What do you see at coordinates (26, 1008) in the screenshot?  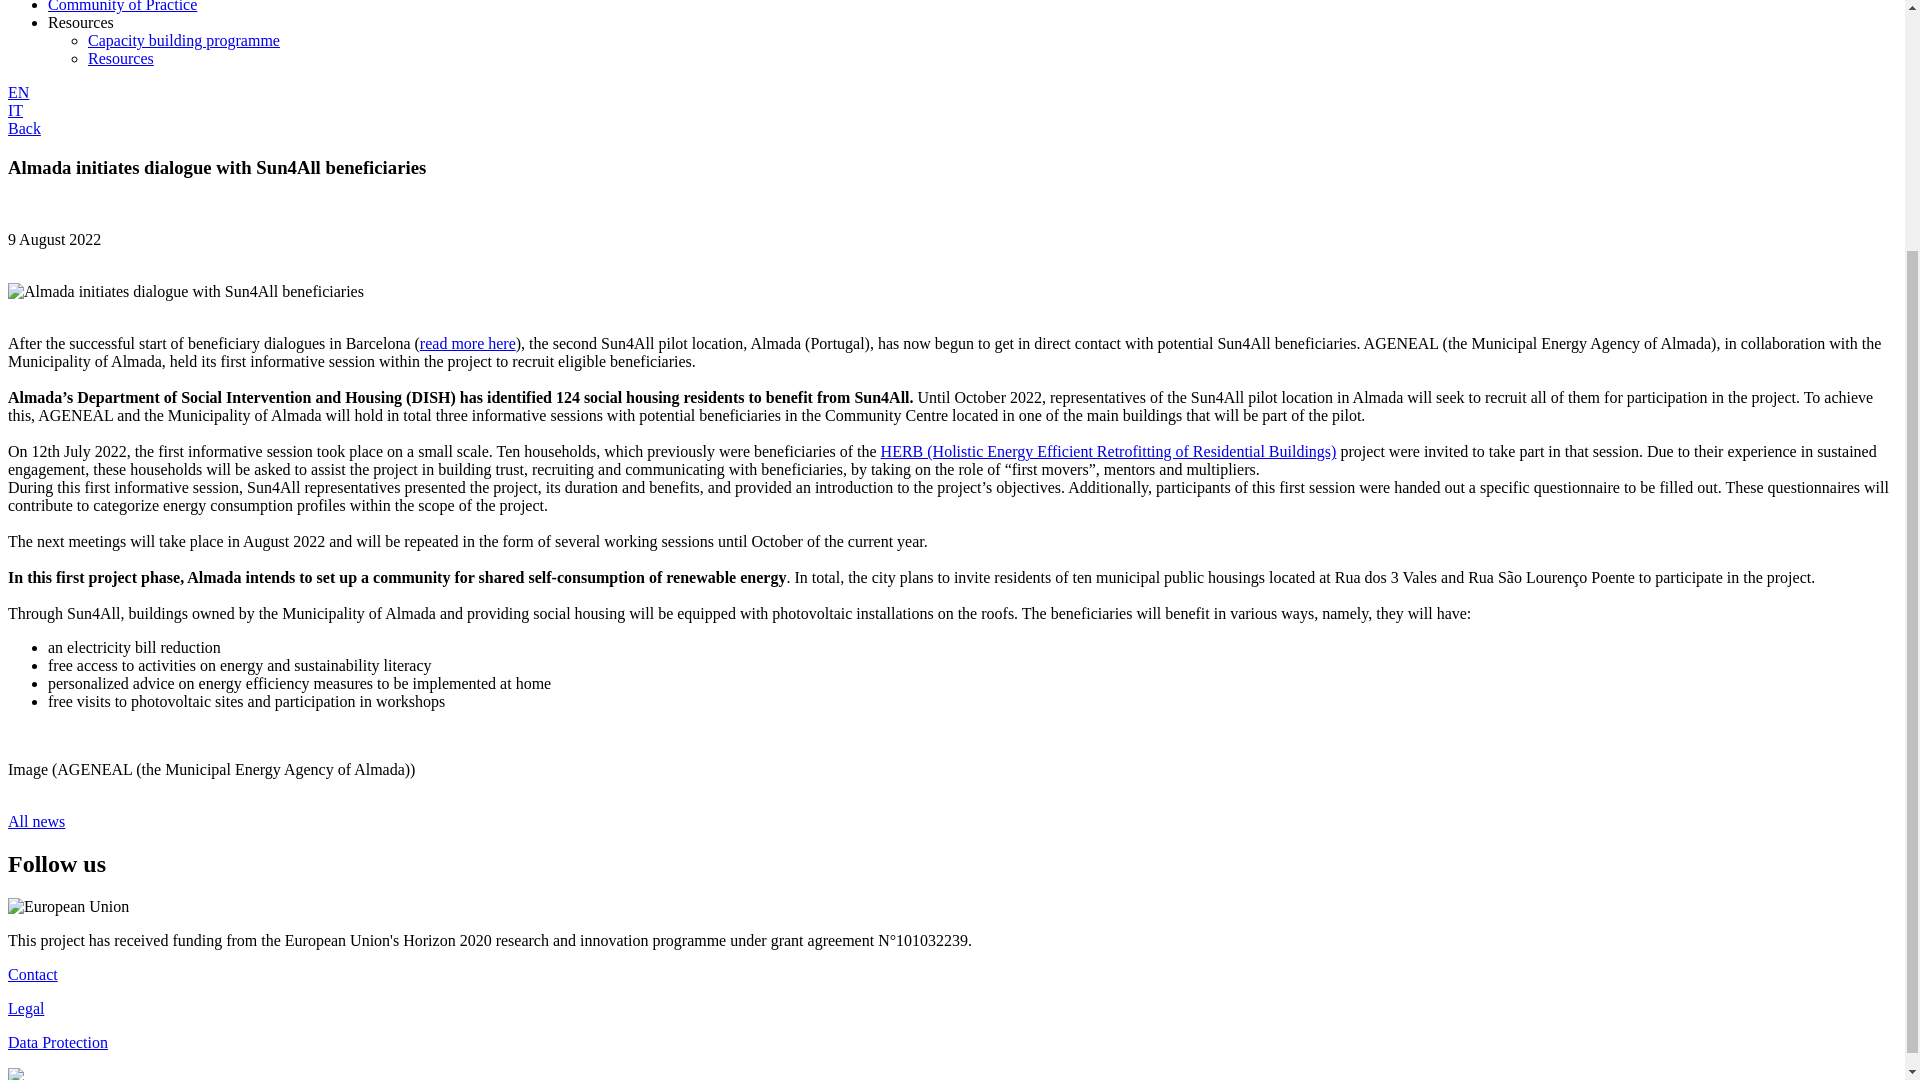 I see `Legal` at bounding box center [26, 1008].